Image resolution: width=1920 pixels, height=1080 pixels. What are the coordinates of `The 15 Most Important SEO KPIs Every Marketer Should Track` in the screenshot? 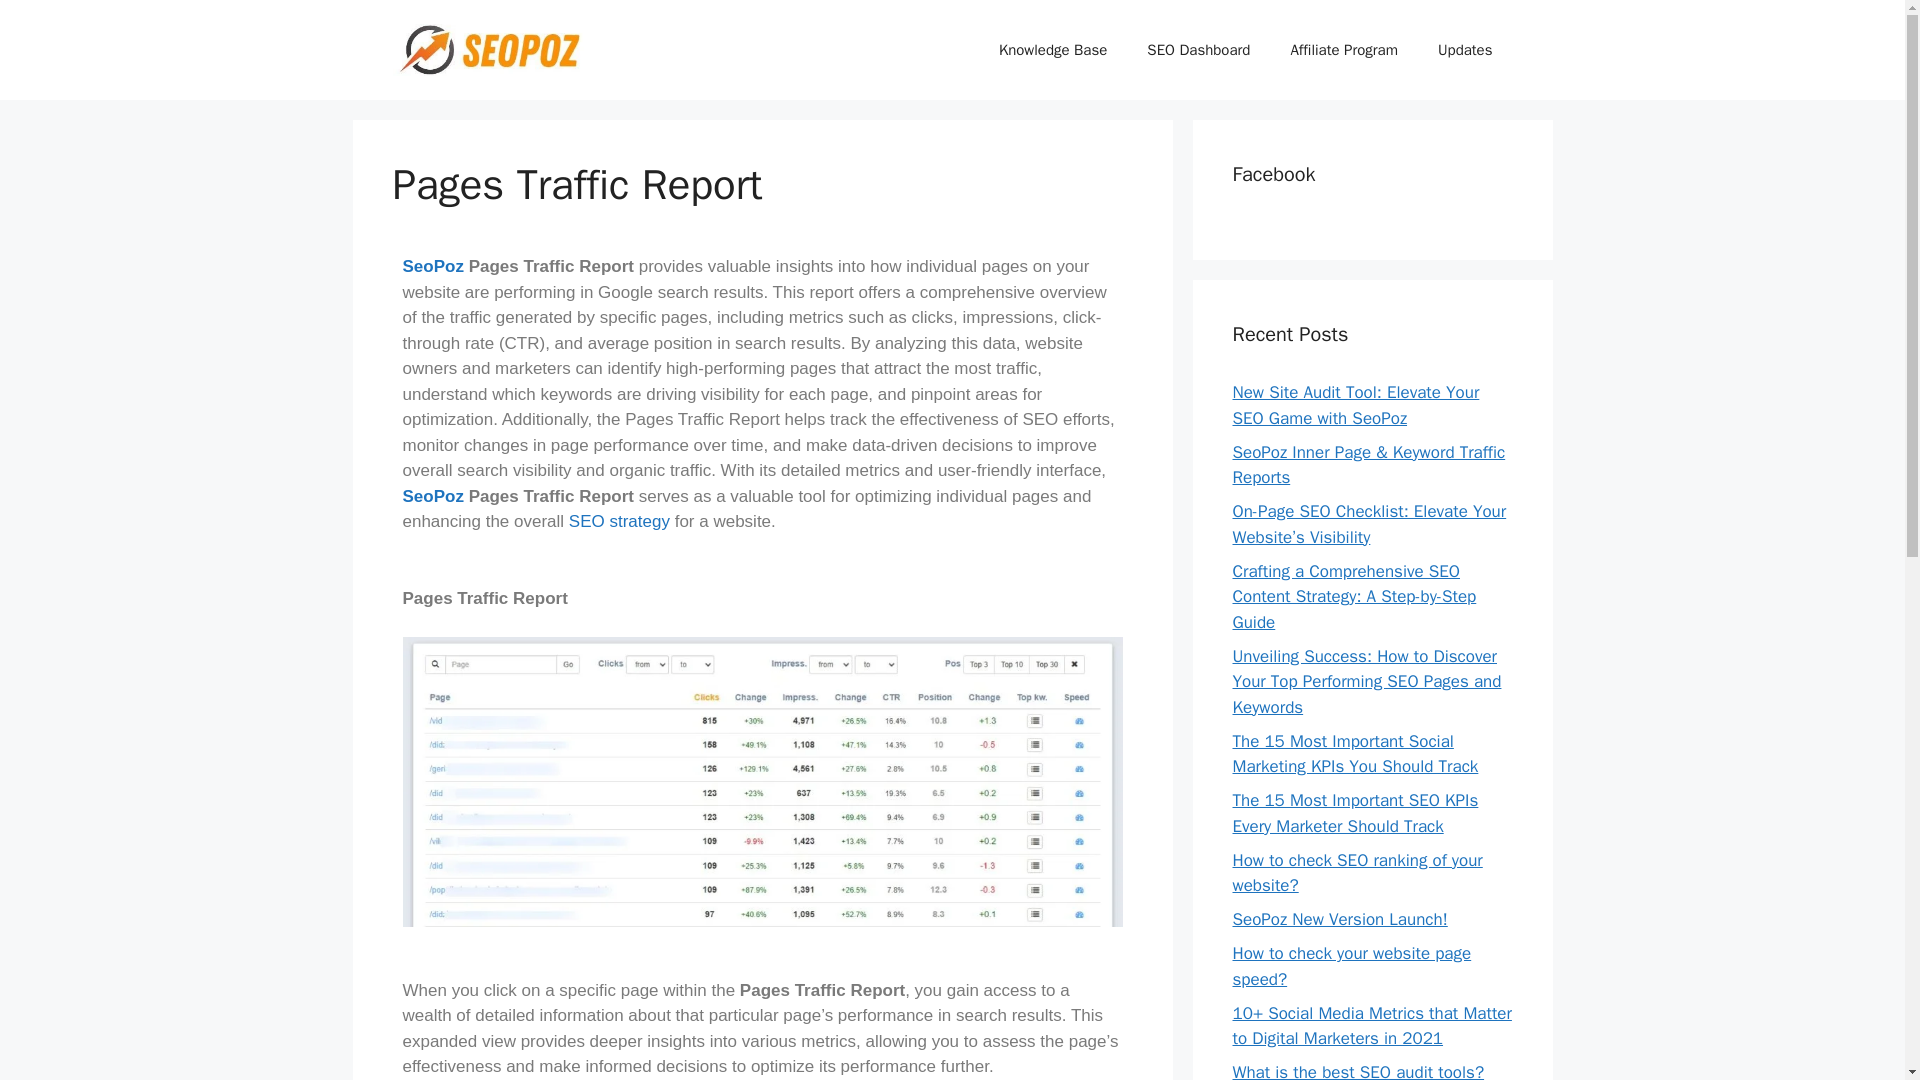 It's located at (1355, 813).